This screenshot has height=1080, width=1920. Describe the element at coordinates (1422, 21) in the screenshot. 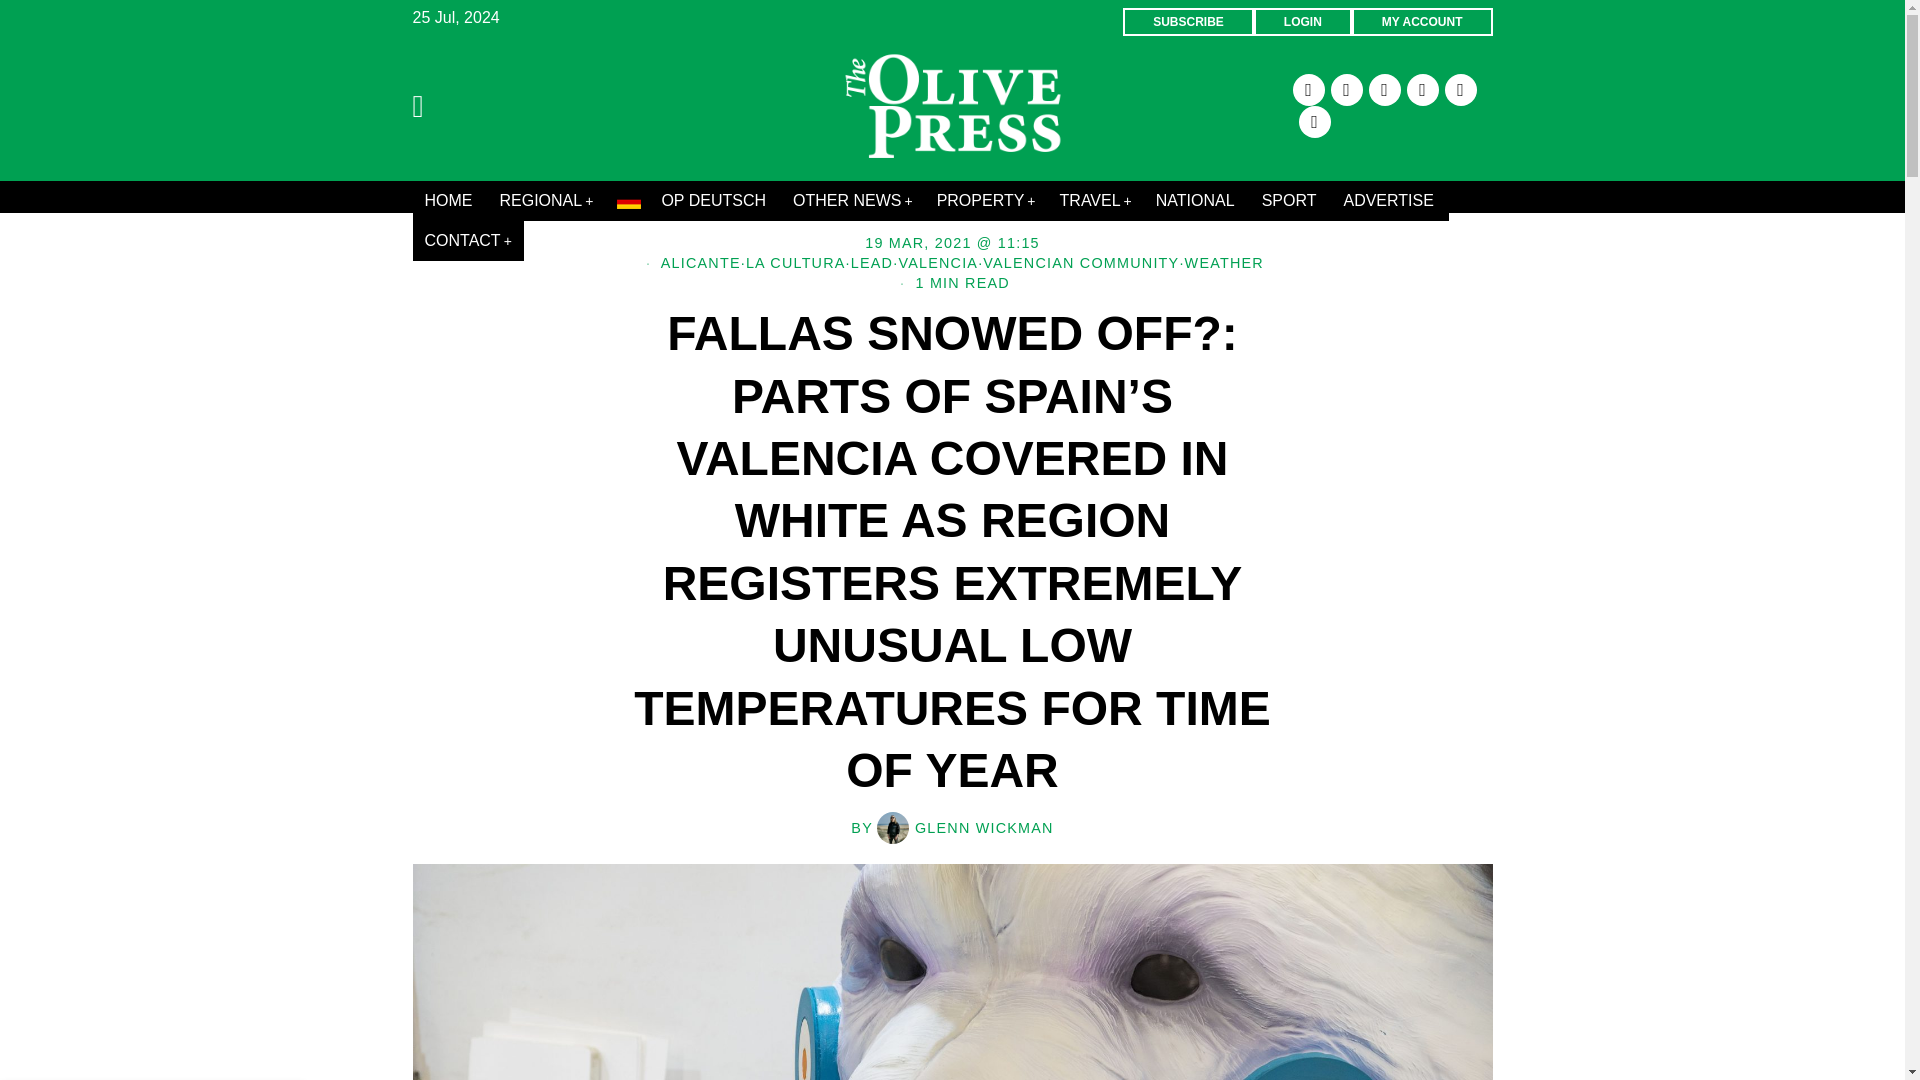

I see `MY ACCOUNT` at that location.